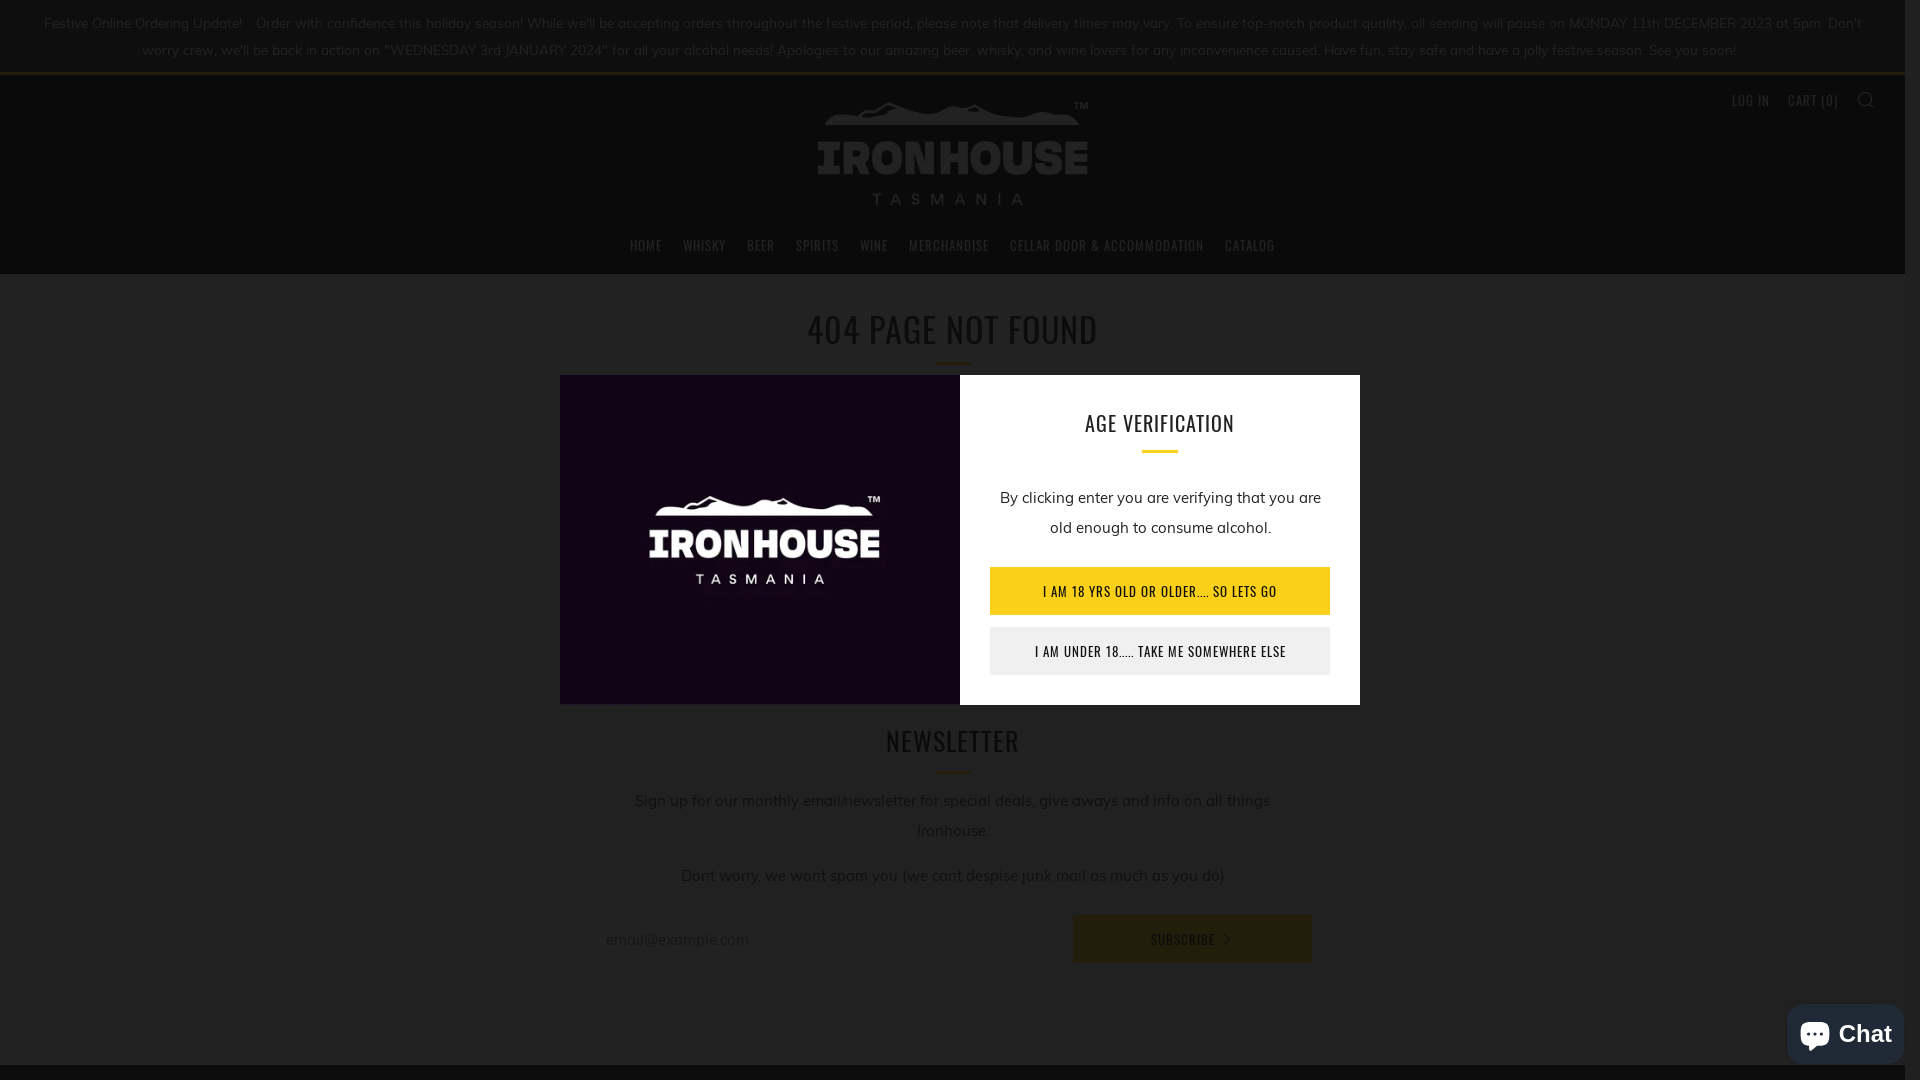 The width and height of the screenshot is (1920, 1080). What do you see at coordinates (646, 245) in the screenshot?
I see `HOME` at bounding box center [646, 245].